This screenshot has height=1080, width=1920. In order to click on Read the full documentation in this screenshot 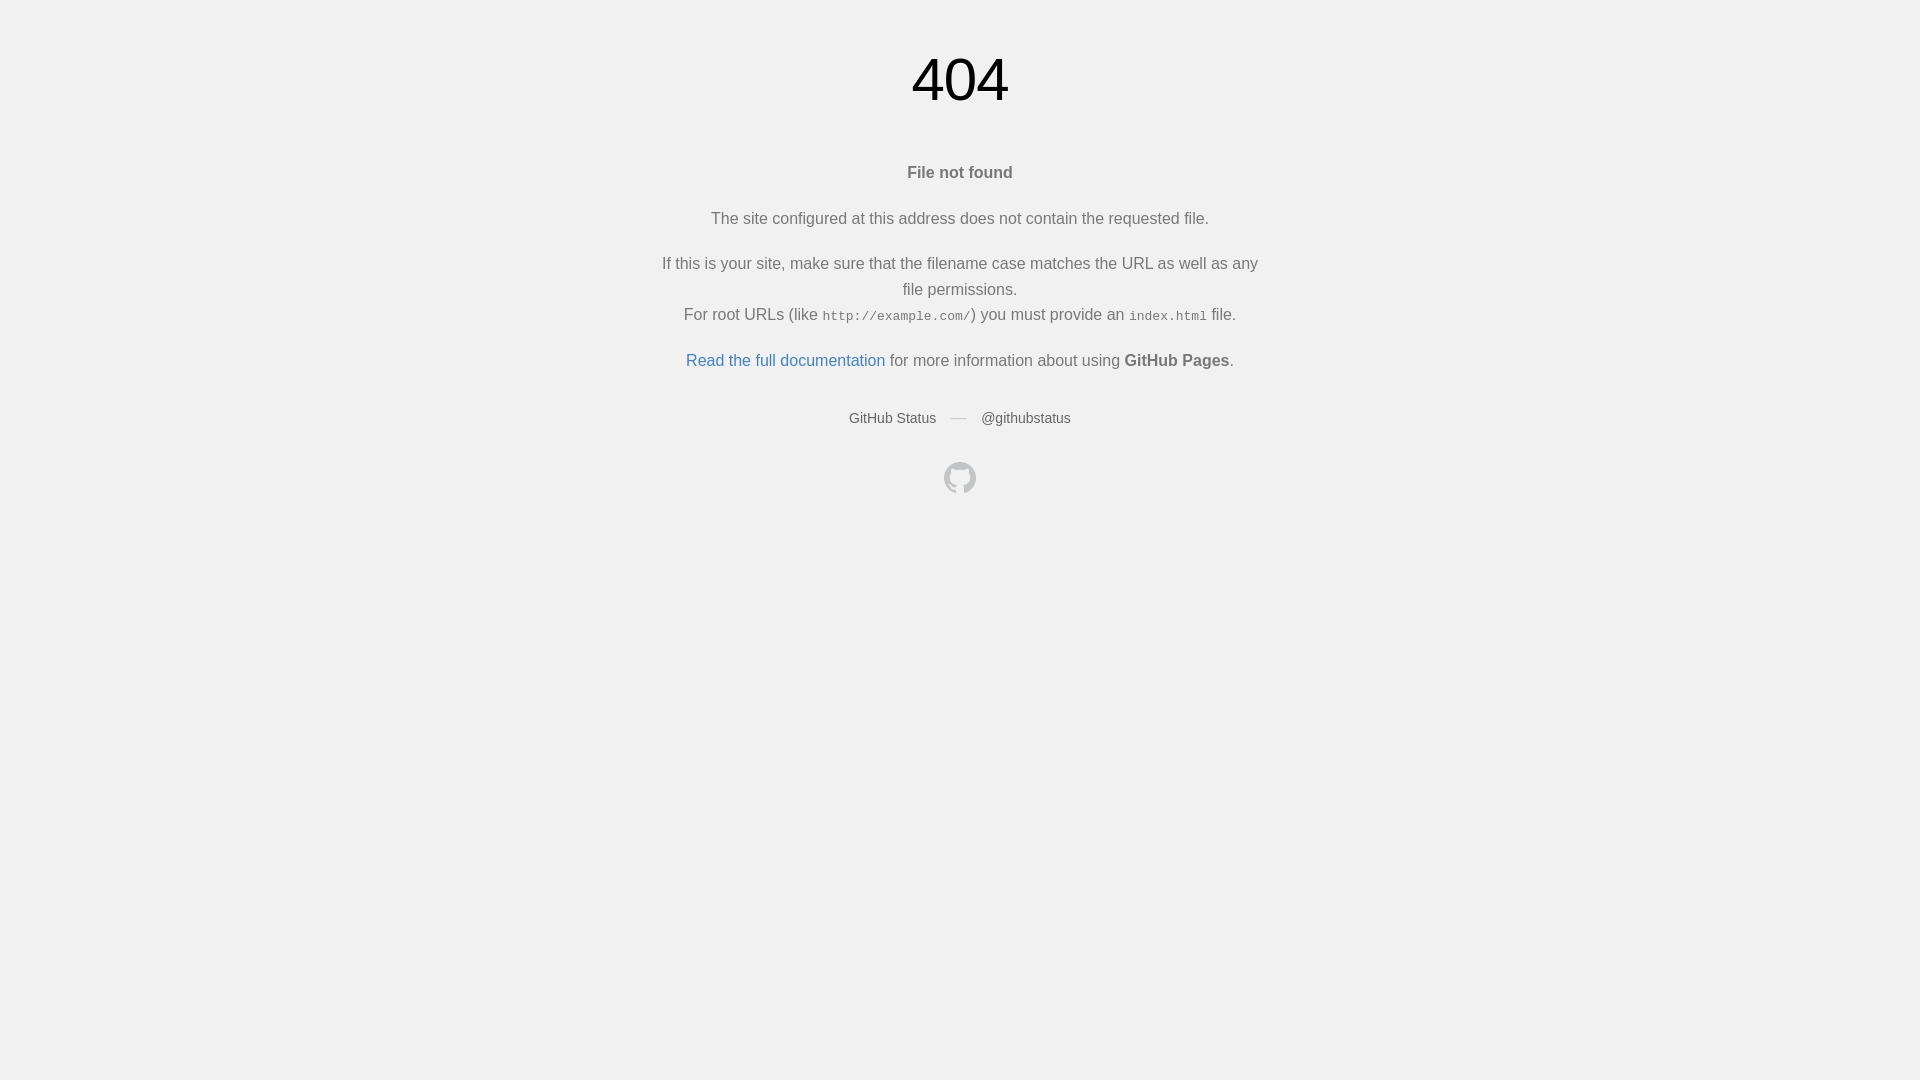, I will do `click(786, 360)`.